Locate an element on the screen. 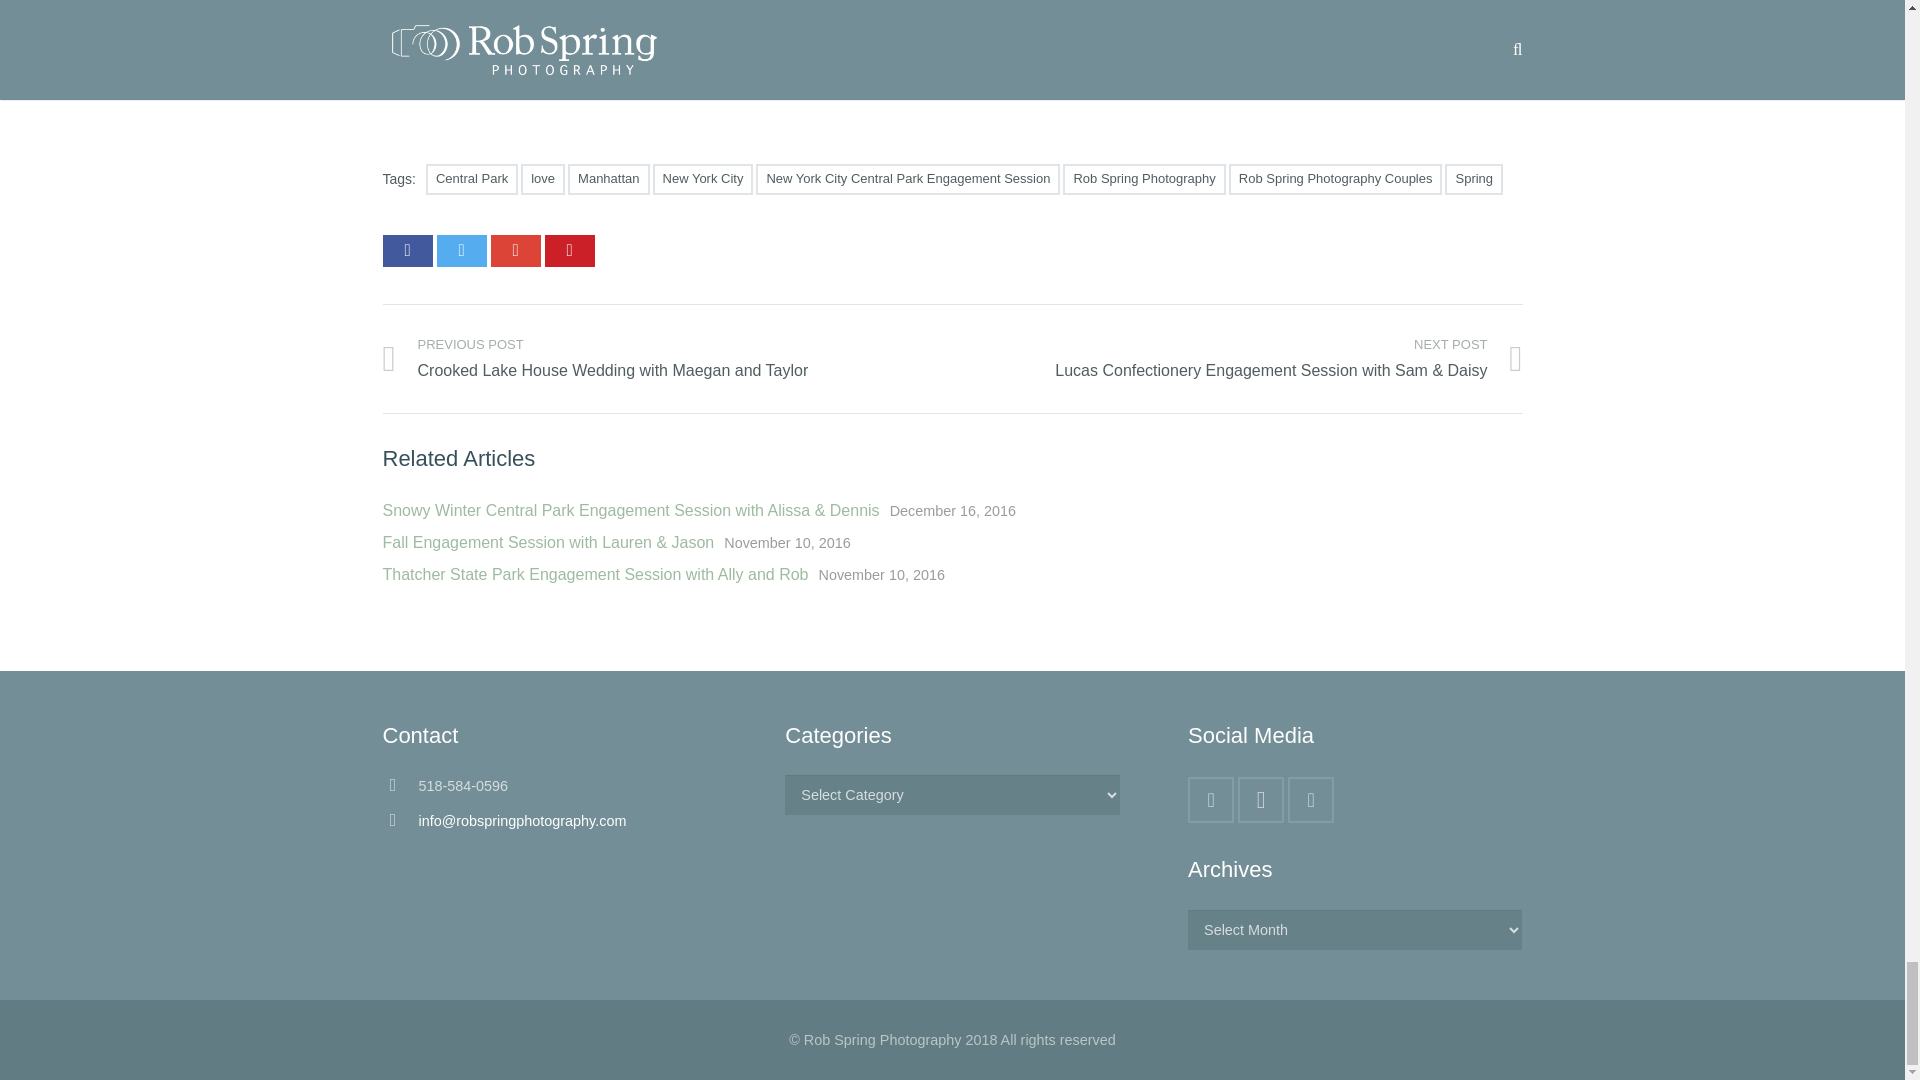 The width and height of the screenshot is (1920, 1080). Tweet this is located at coordinates (460, 250).